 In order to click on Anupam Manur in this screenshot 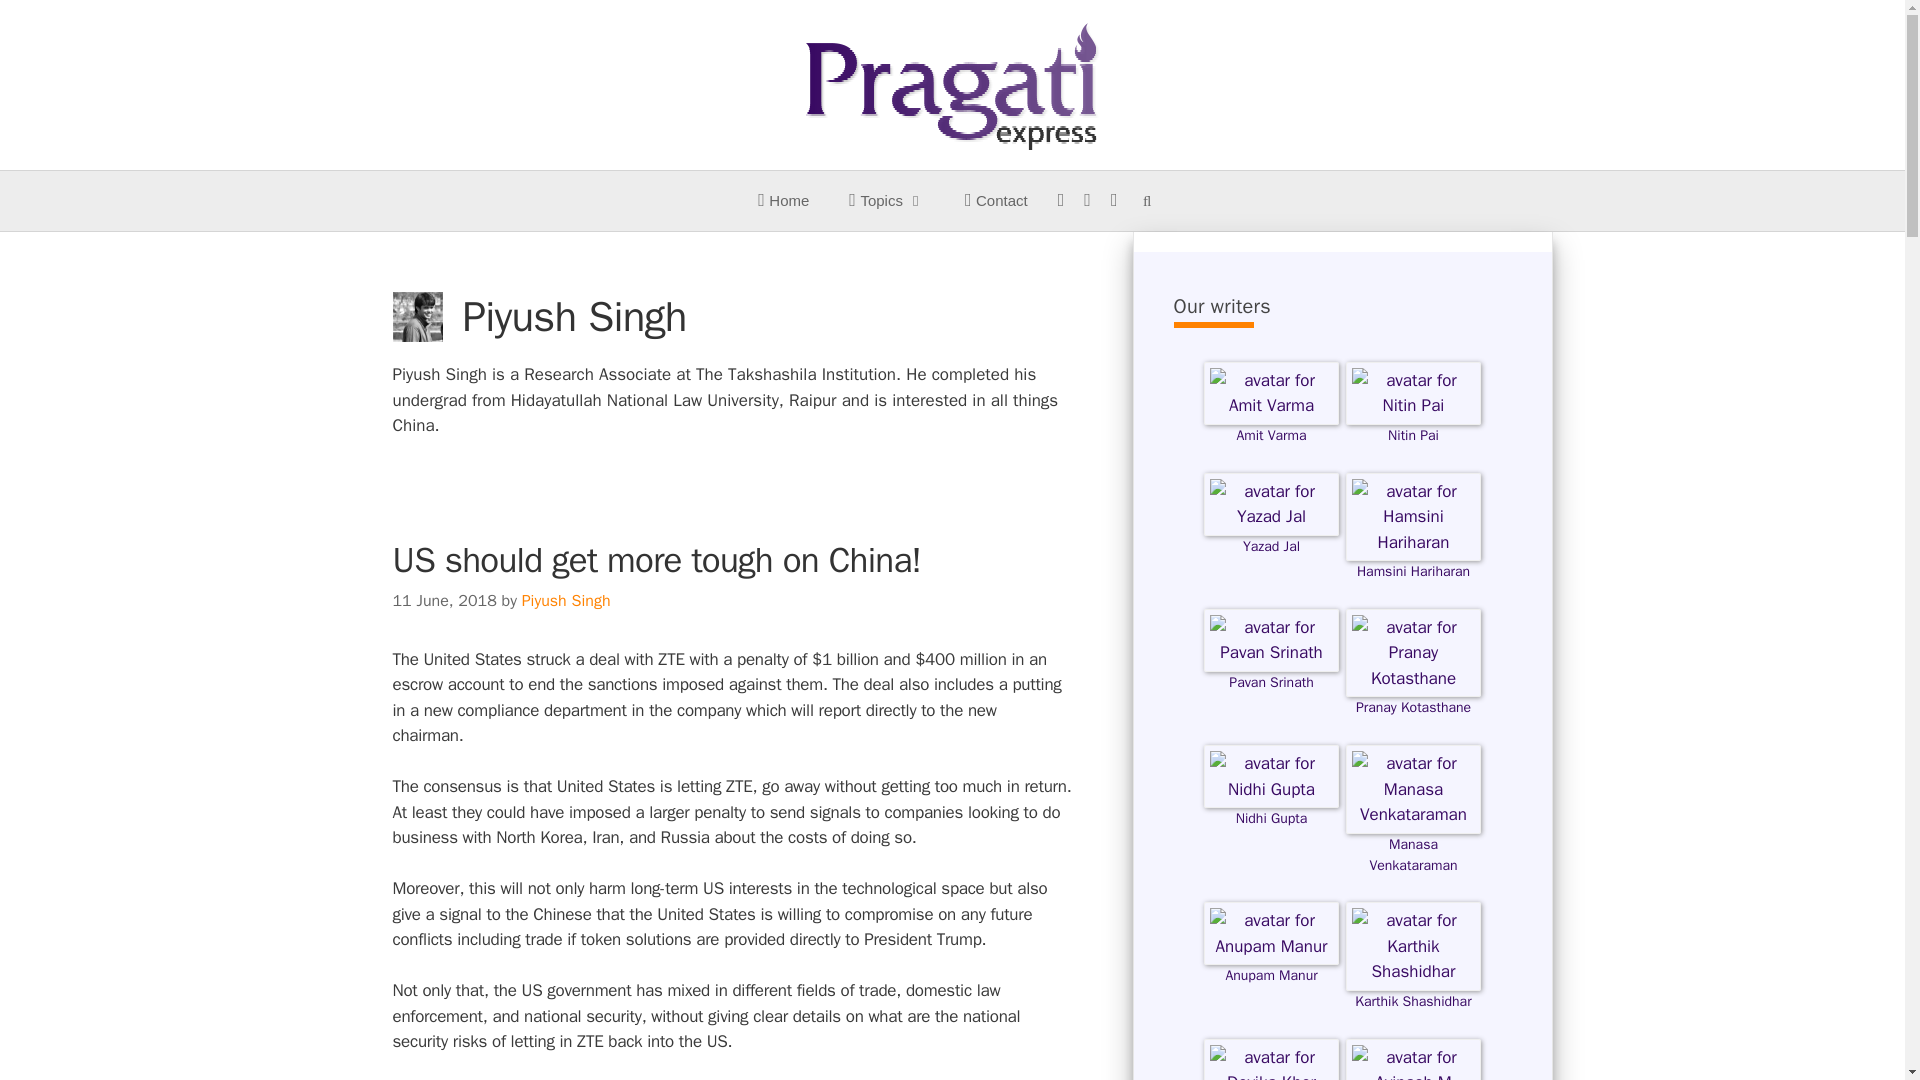, I will do `click(1270, 962)`.